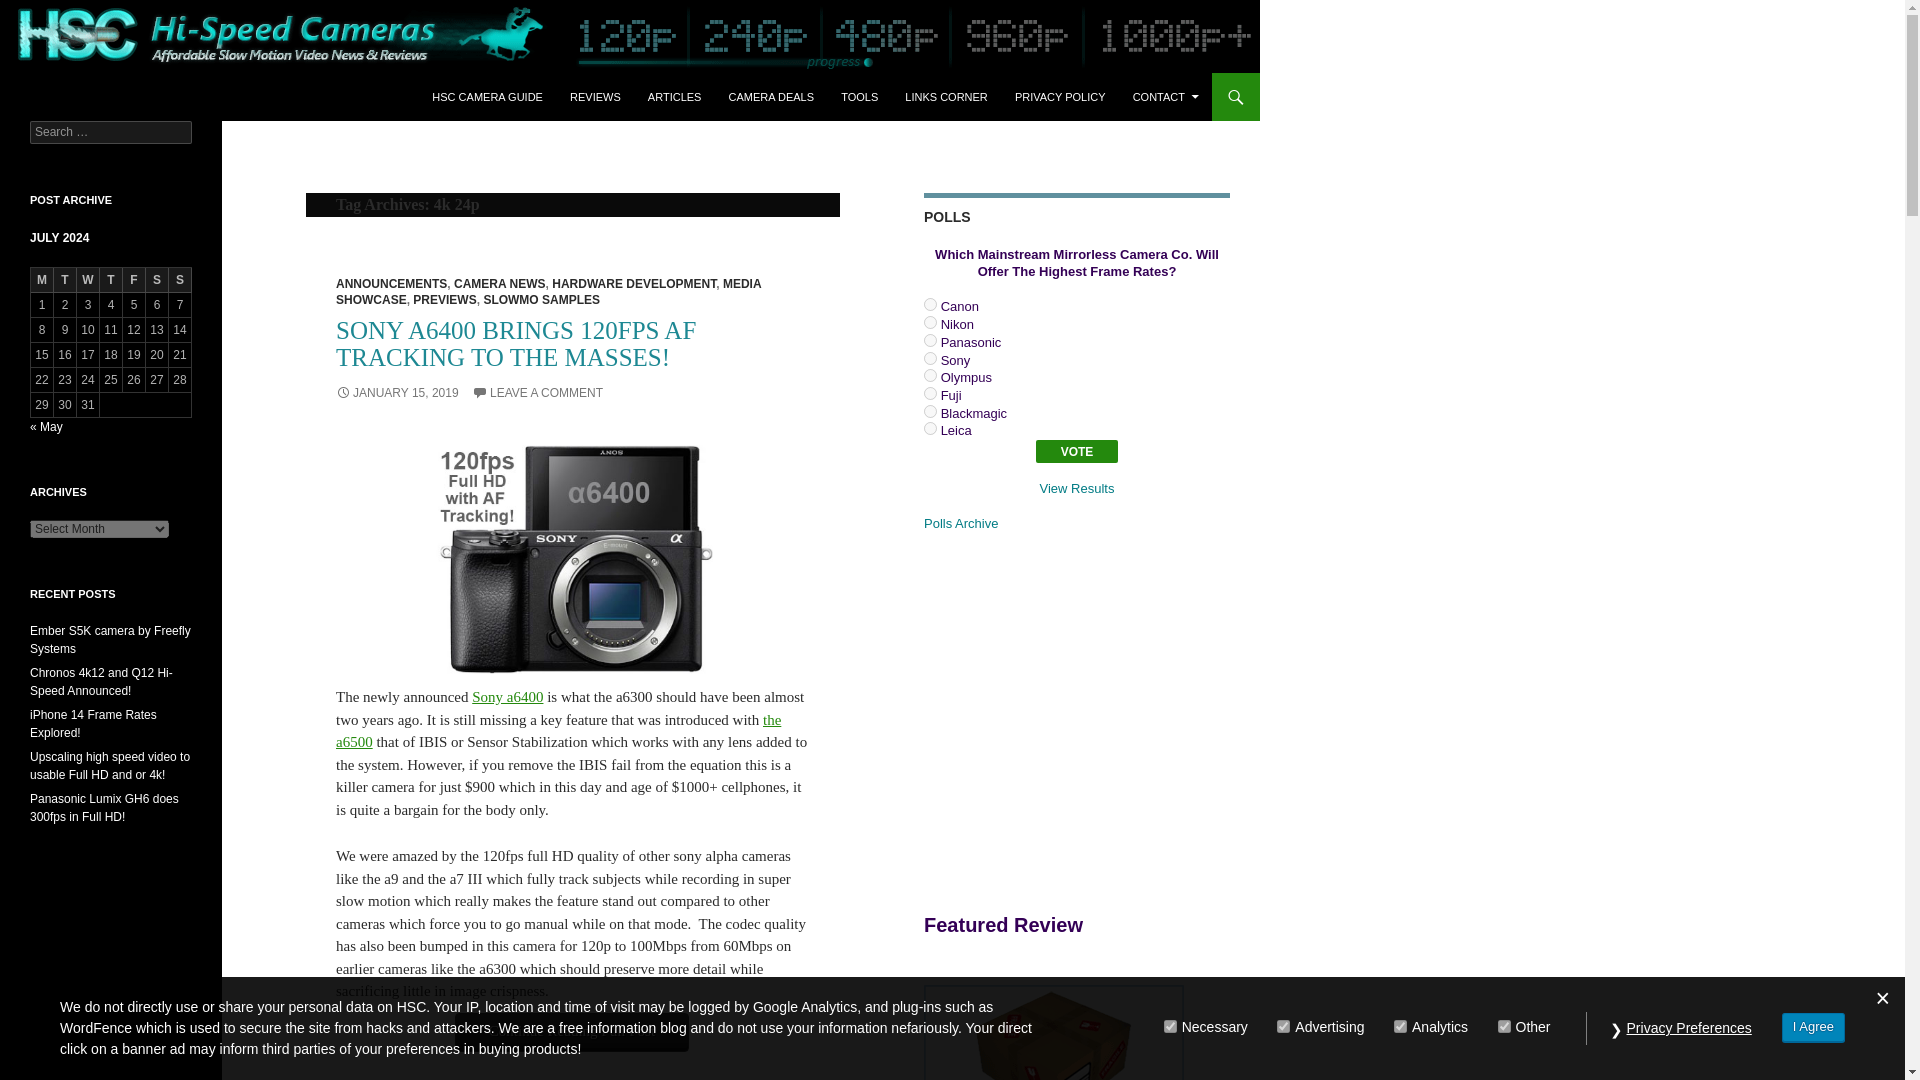  What do you see at coordinates (674, 96) in the screenshot?
I see `ARTICLES` at bounding box center [674, 96].